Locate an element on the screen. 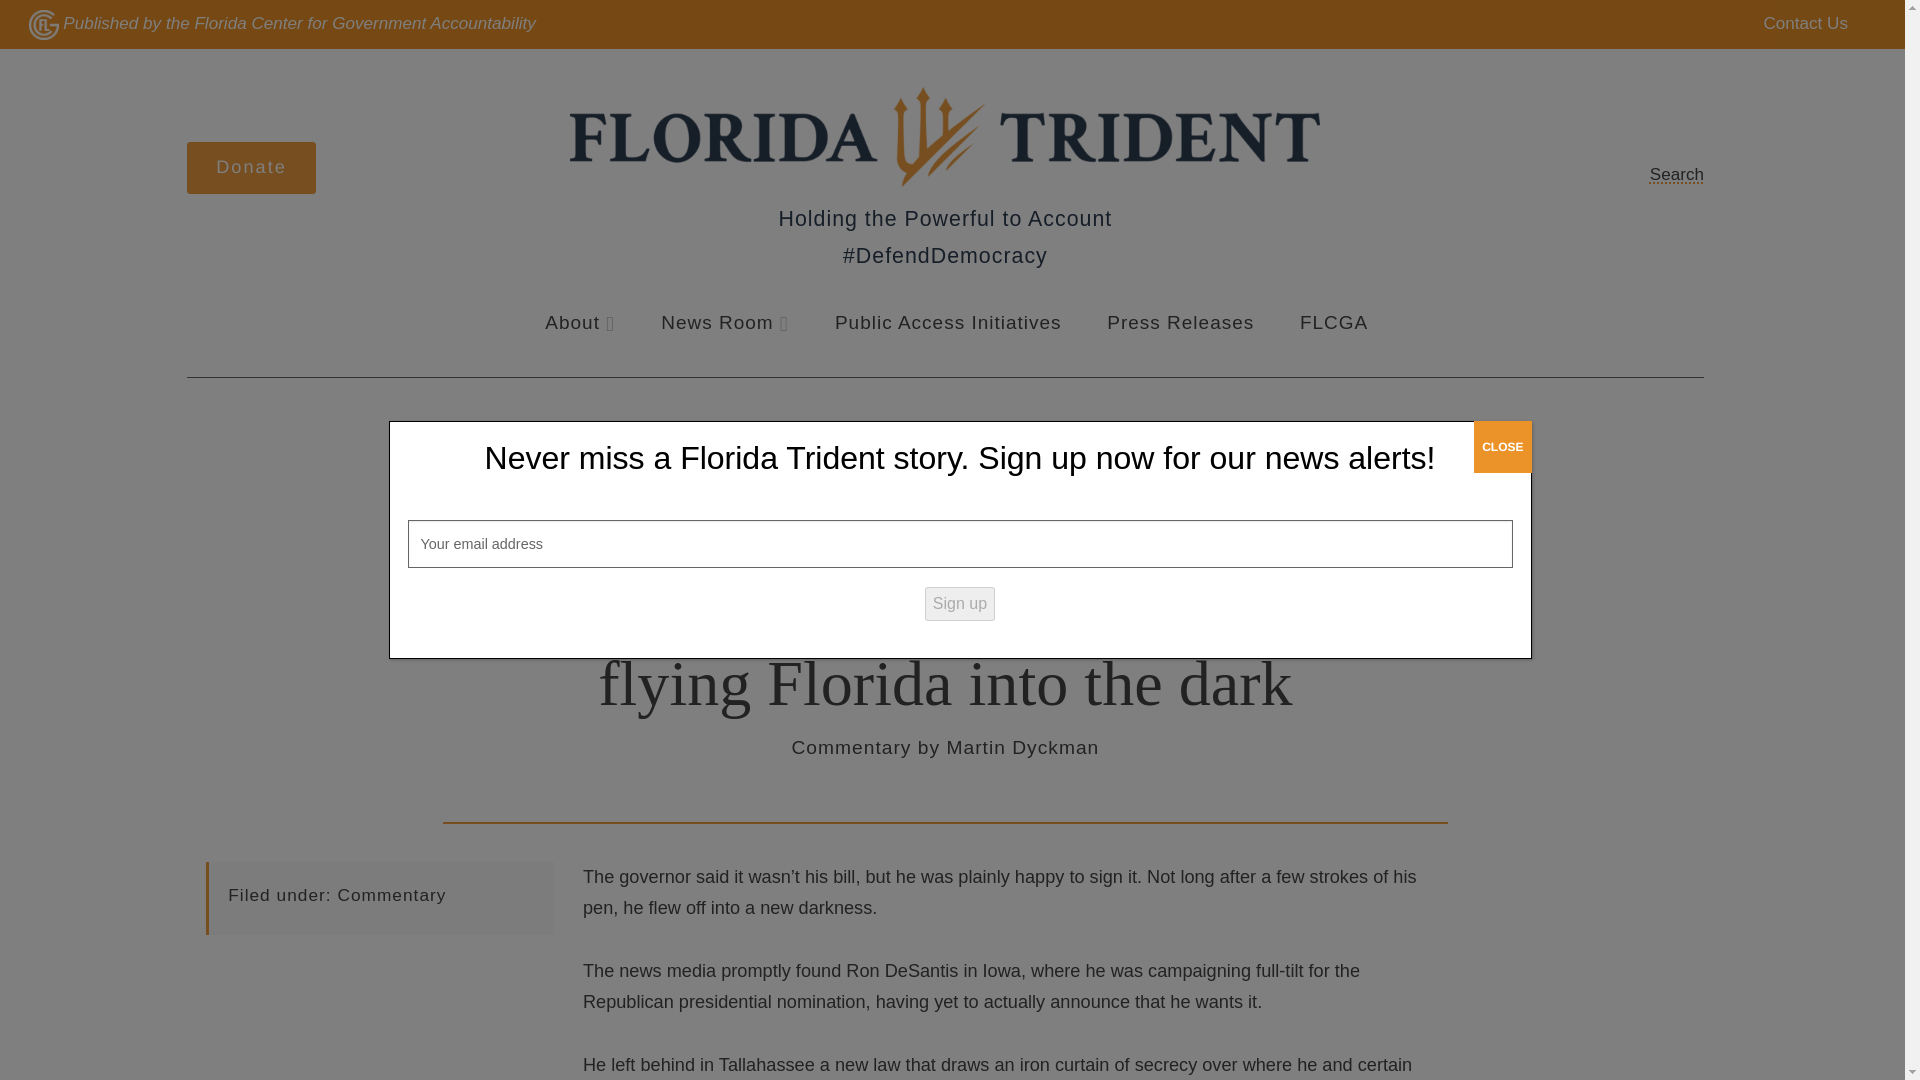  News Room is located at coordinates (716, 323).